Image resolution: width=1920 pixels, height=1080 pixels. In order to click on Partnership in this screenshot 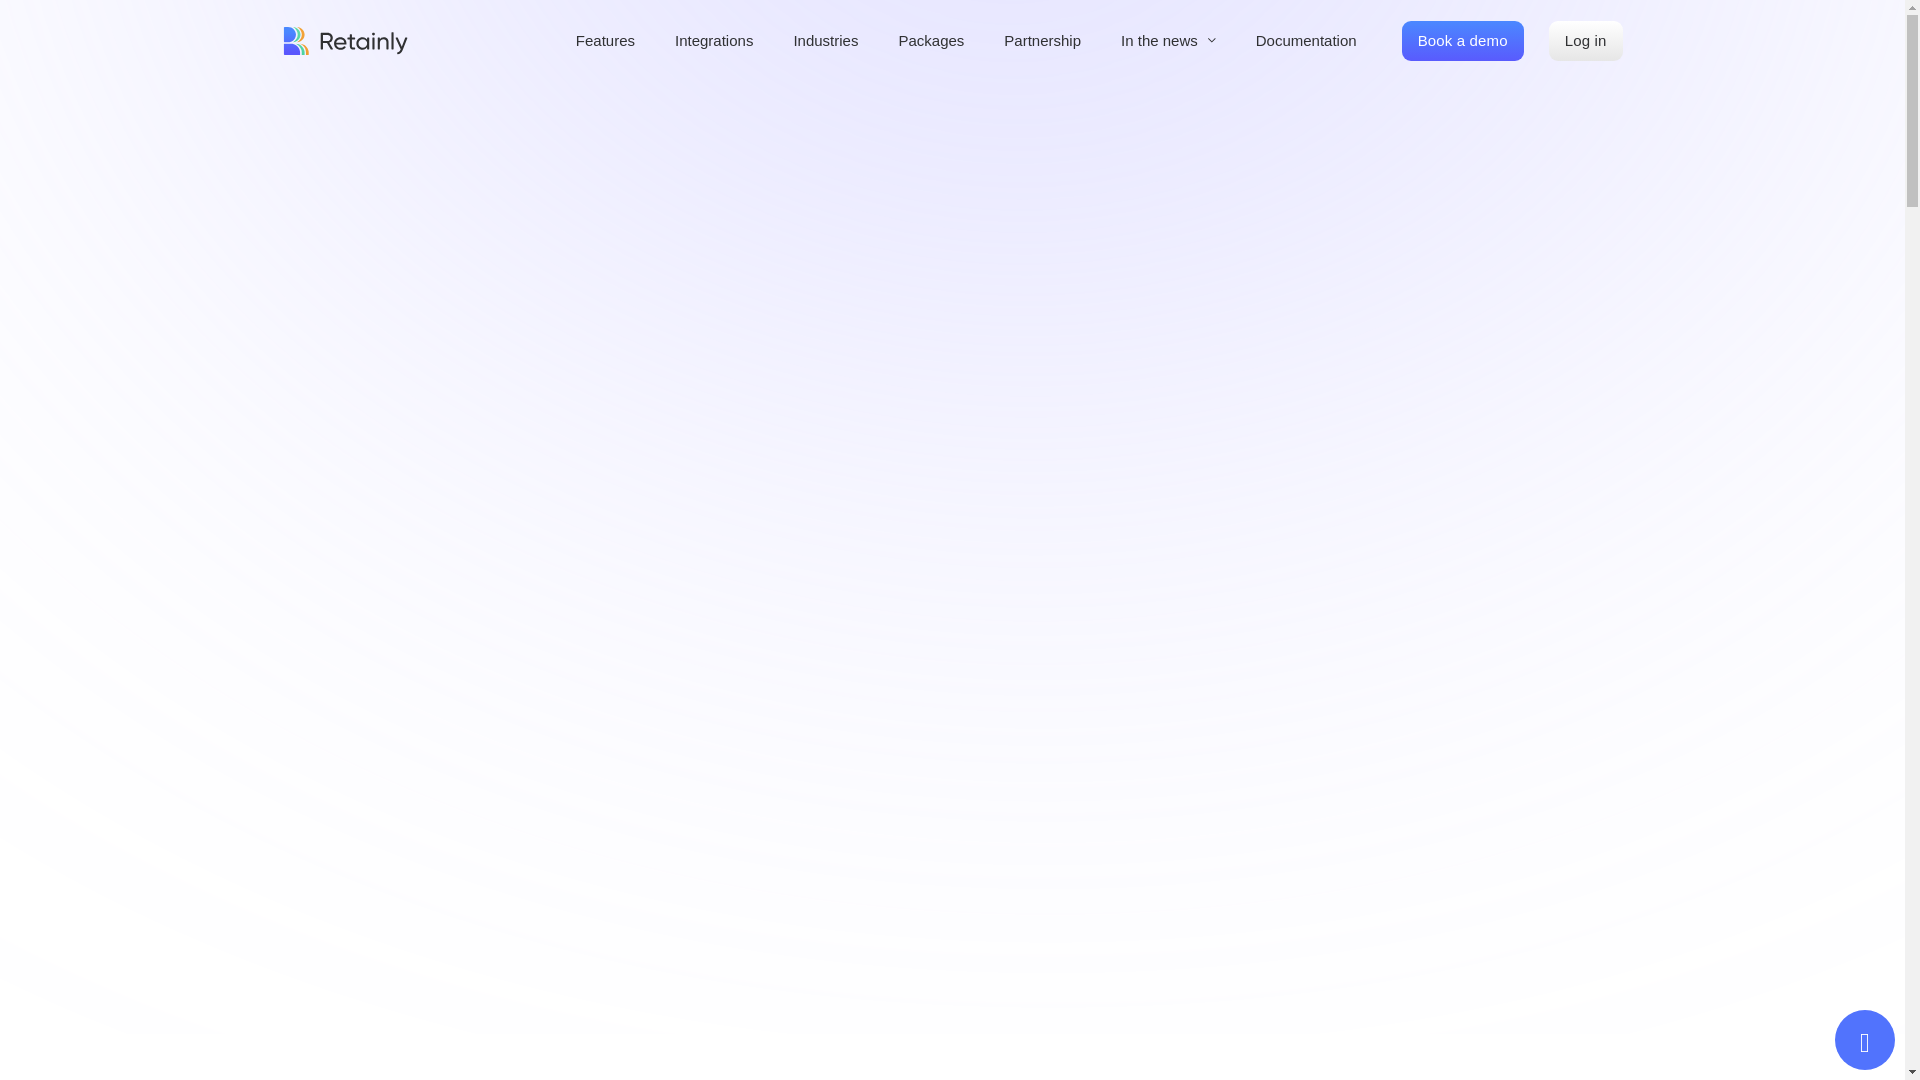, I will do `click(1042, 40)`.